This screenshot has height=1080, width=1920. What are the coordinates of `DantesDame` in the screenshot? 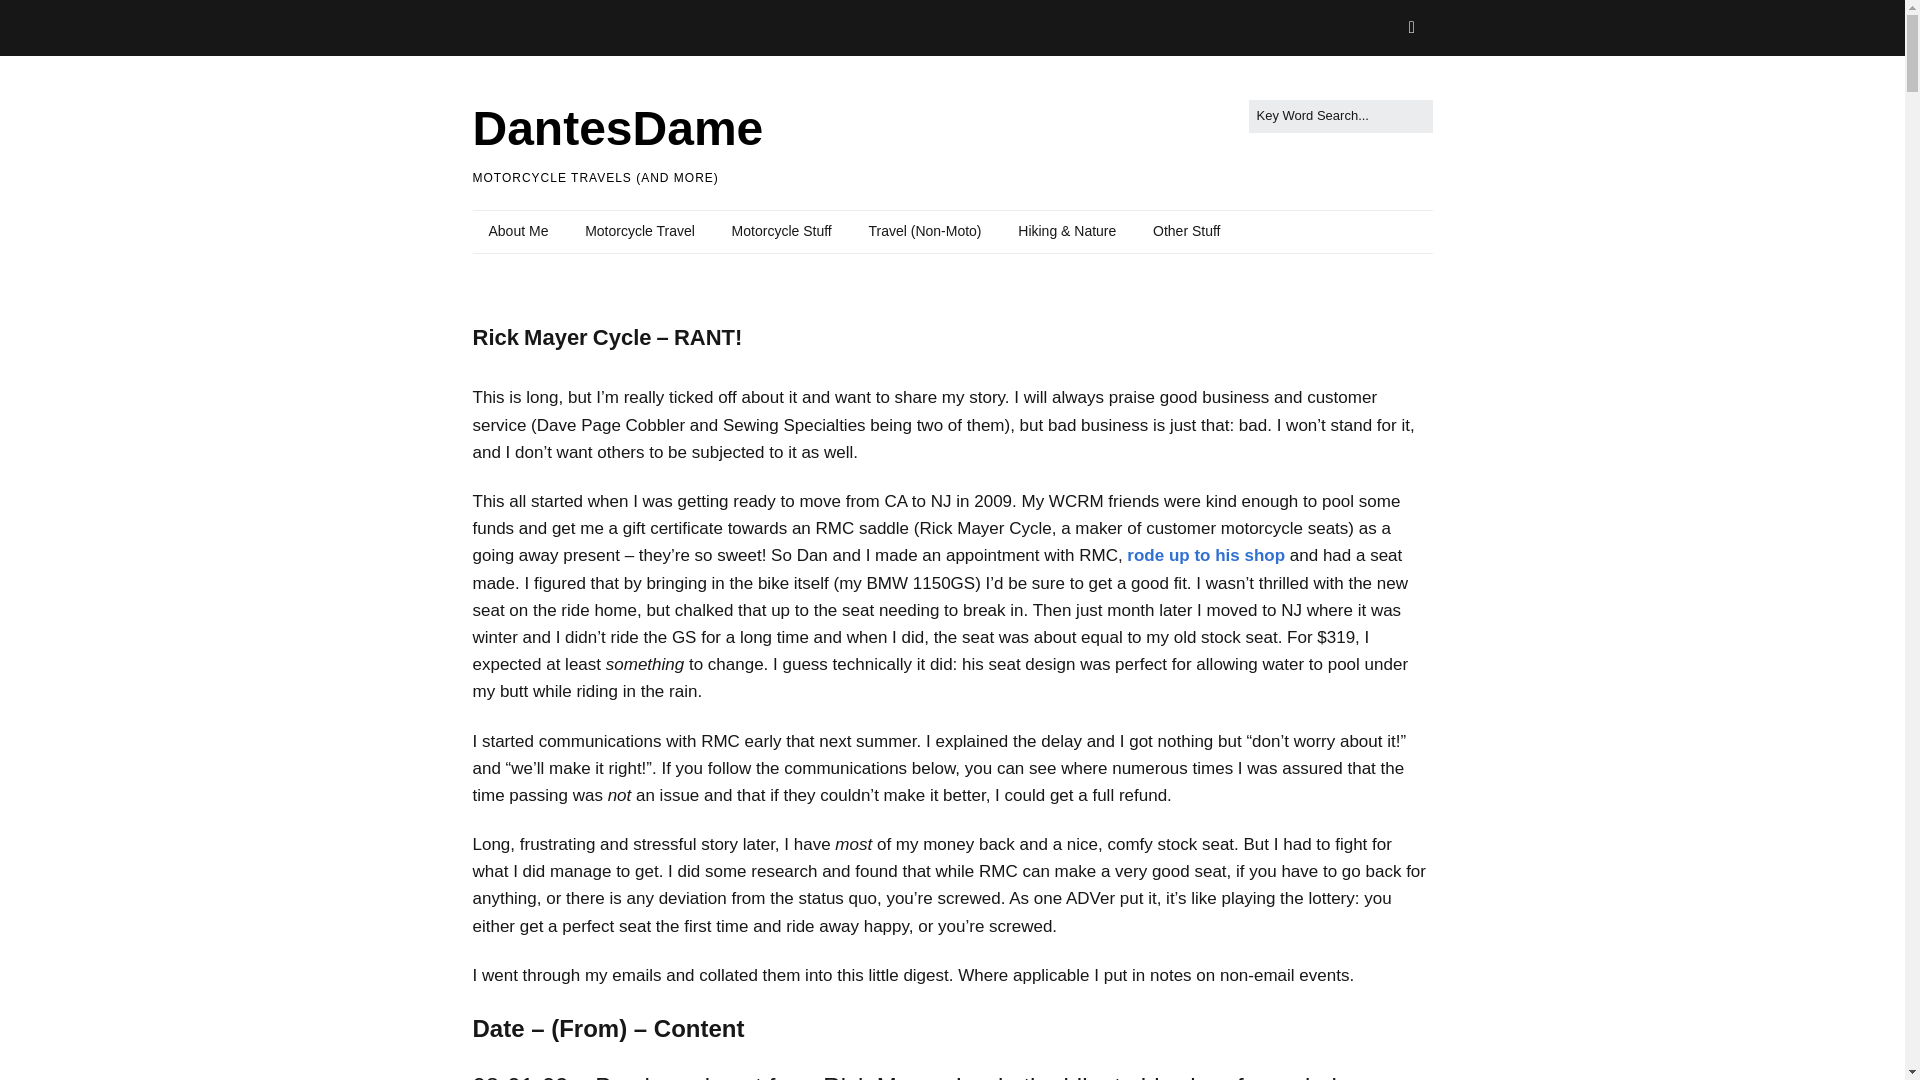 It's located at (617, 128).